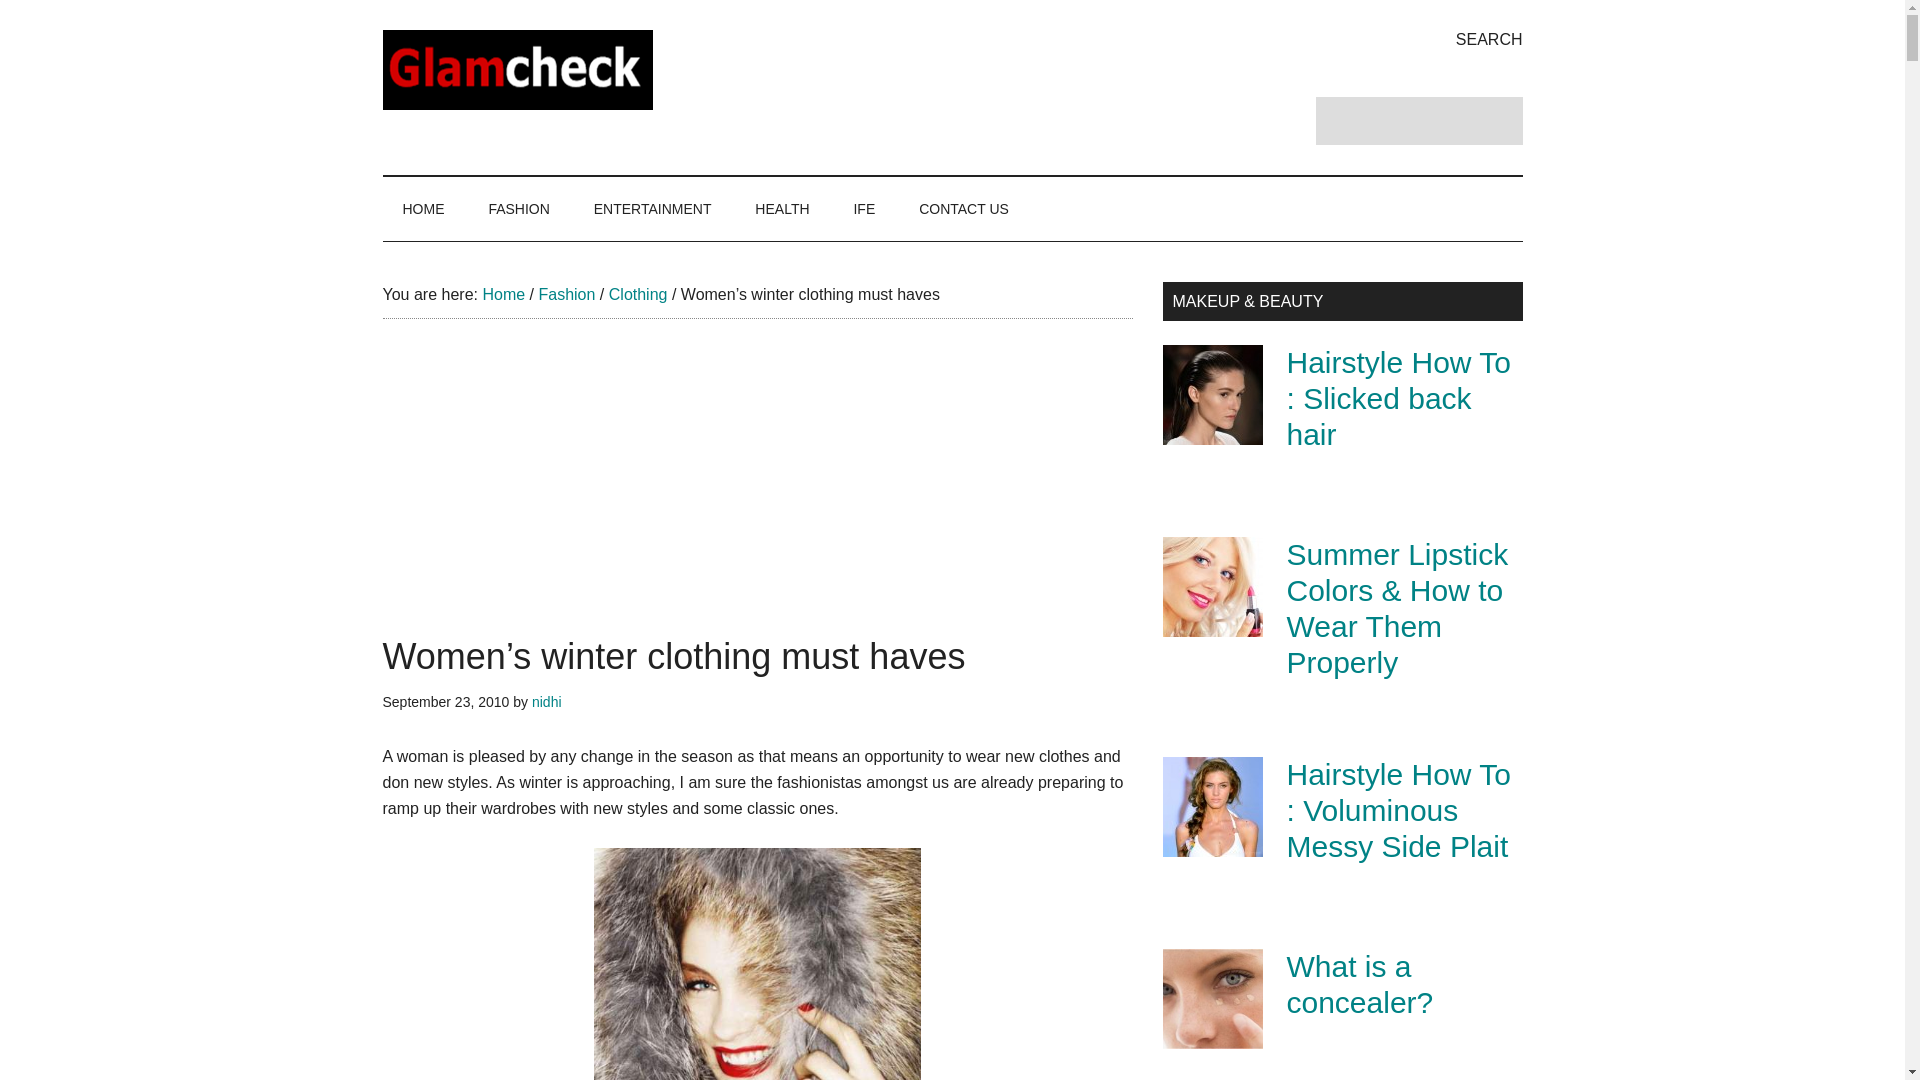  What do you see at coordinates (546, 702) in the screenshot?
I see `nidhi` at bounding box center [546, 702].